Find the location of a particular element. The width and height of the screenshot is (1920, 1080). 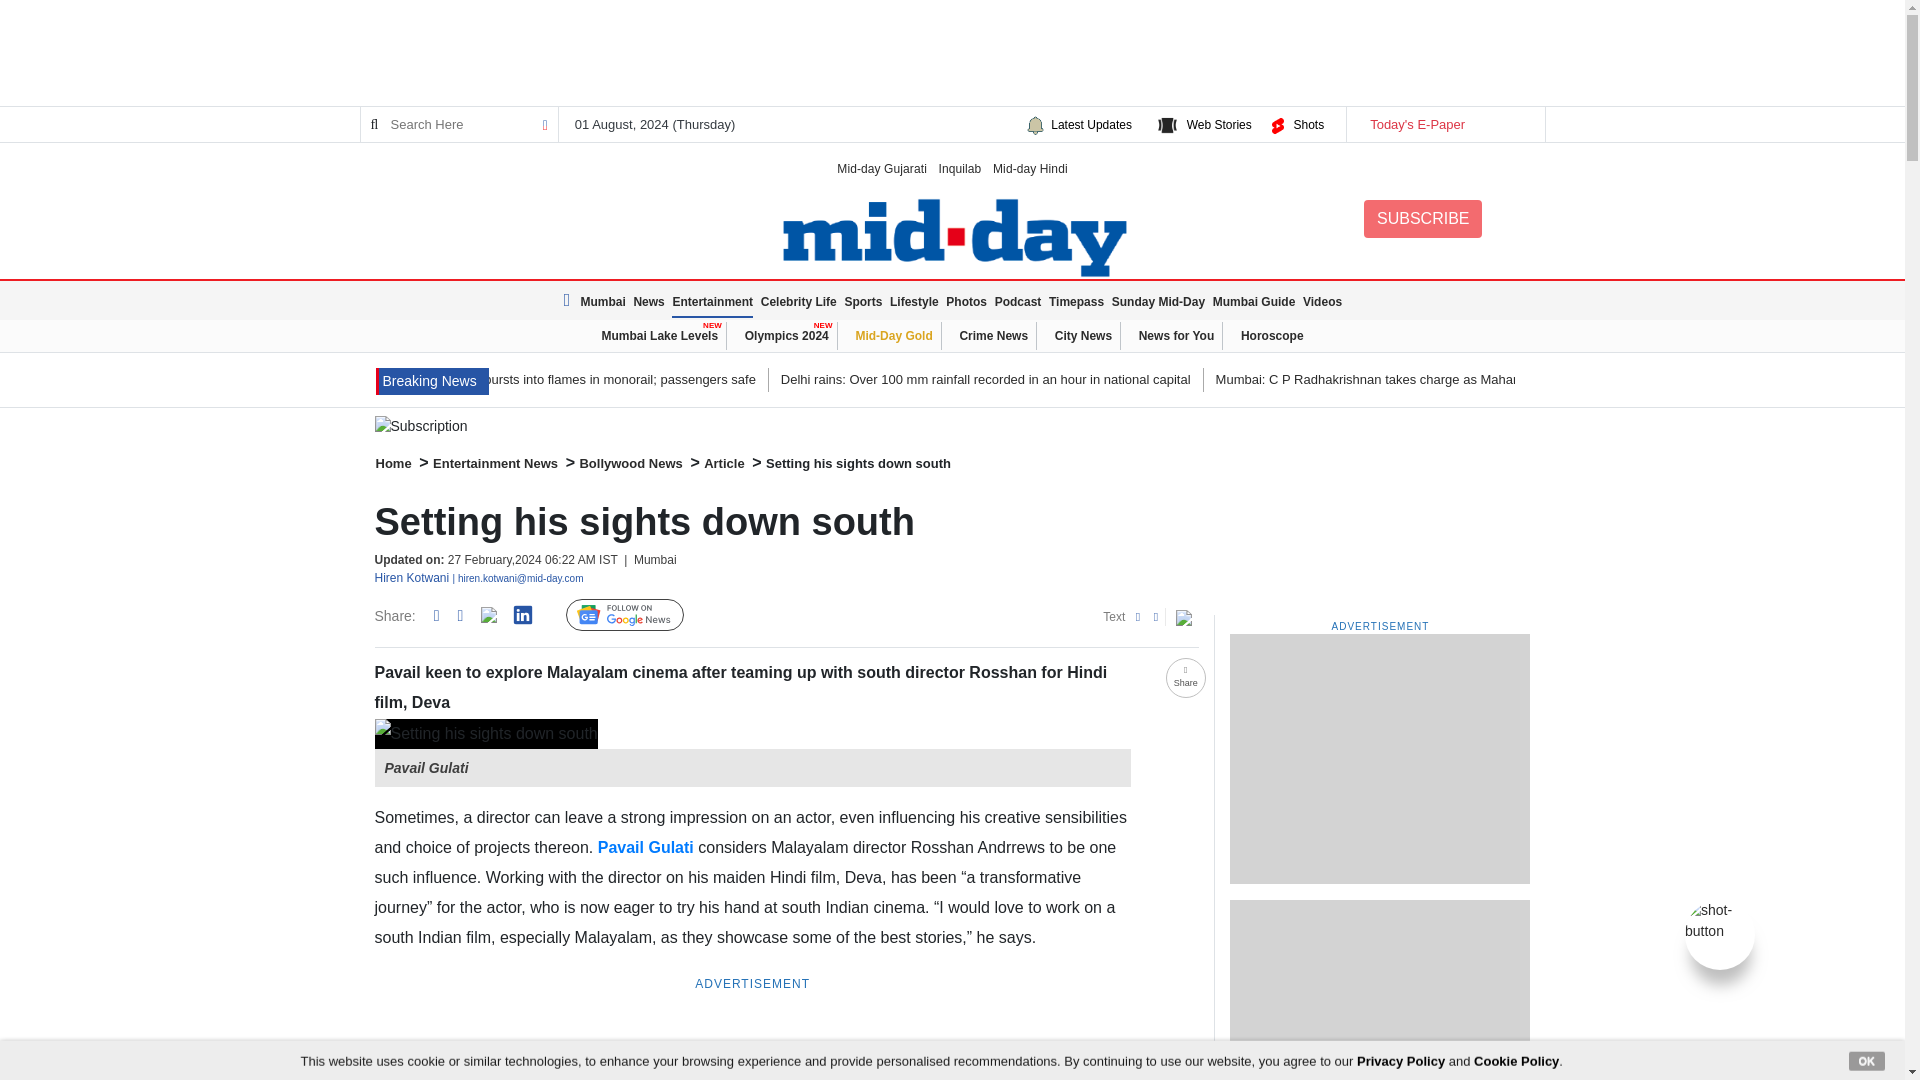

Latest Updates is located at coordinates (1091, 124).